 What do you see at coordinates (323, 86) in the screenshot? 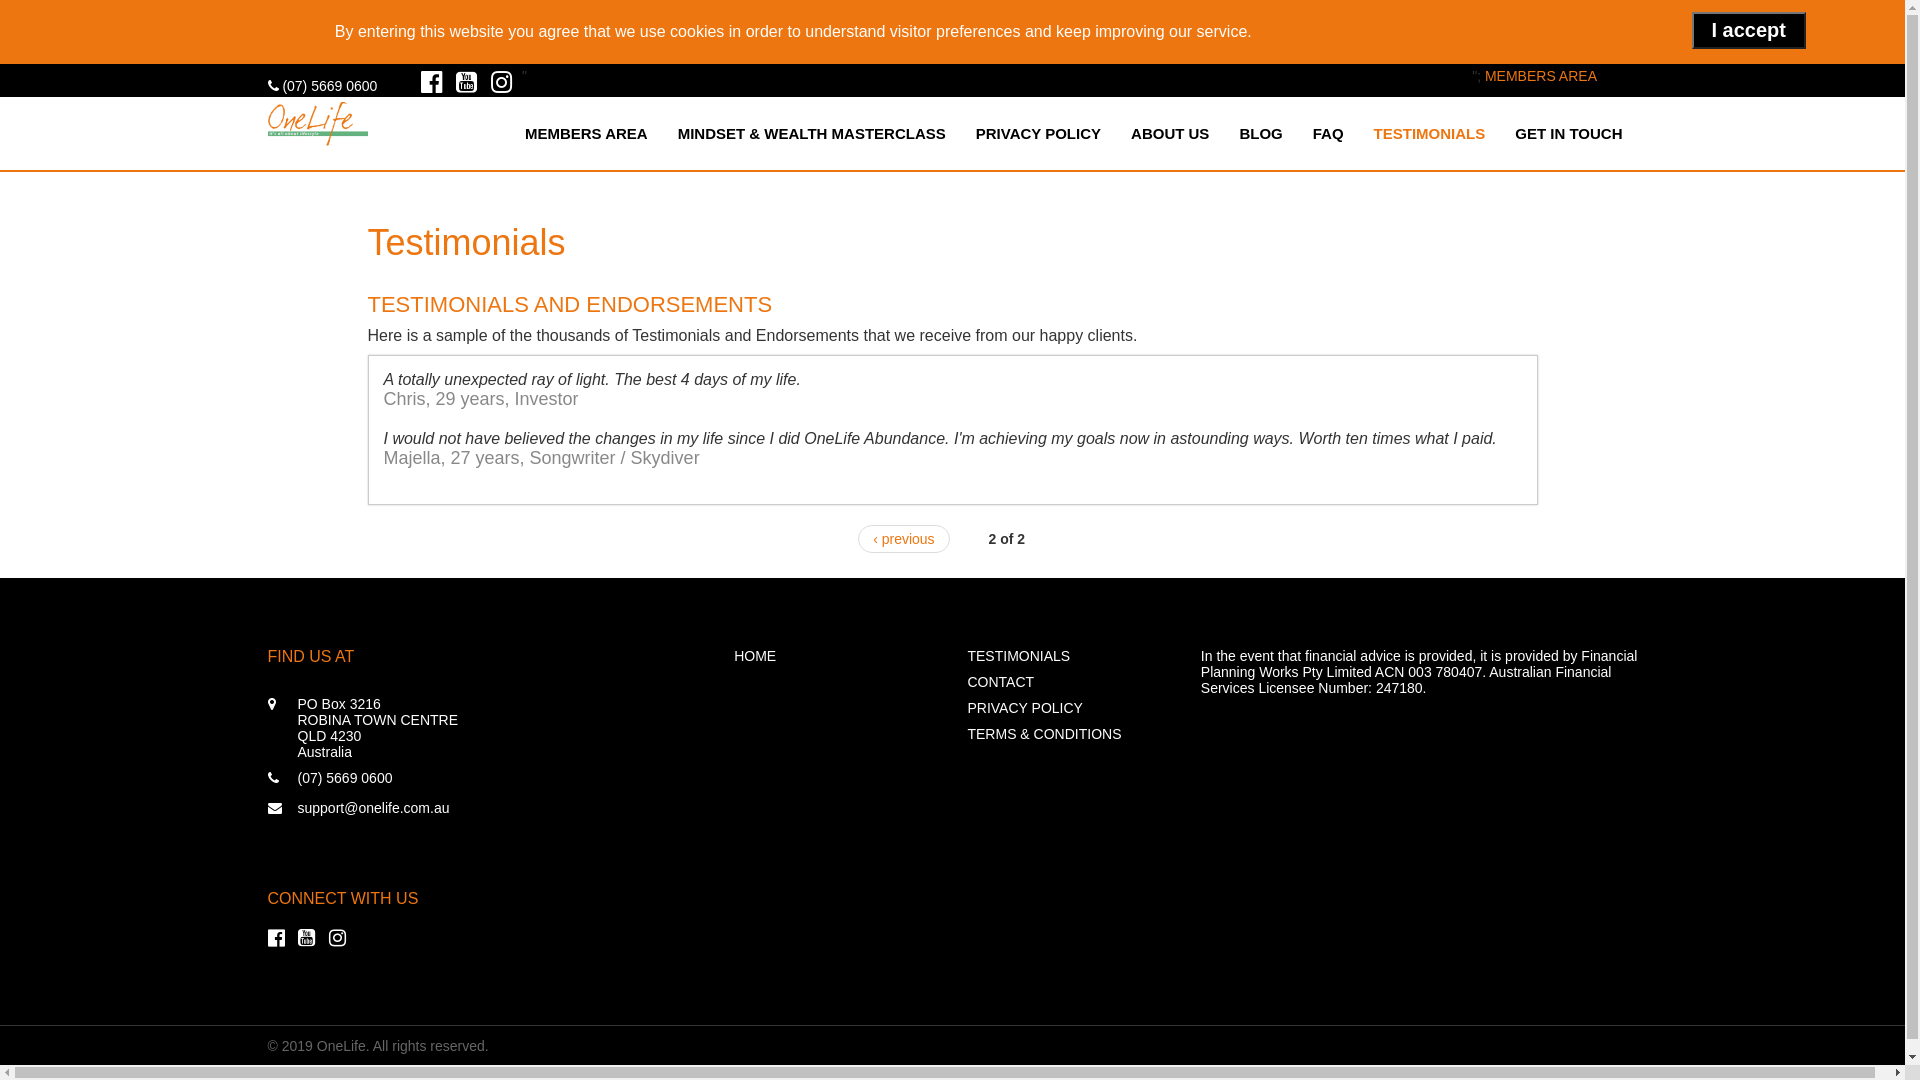
I see `(07) 5669 0600` at bounding box center [323, 86].